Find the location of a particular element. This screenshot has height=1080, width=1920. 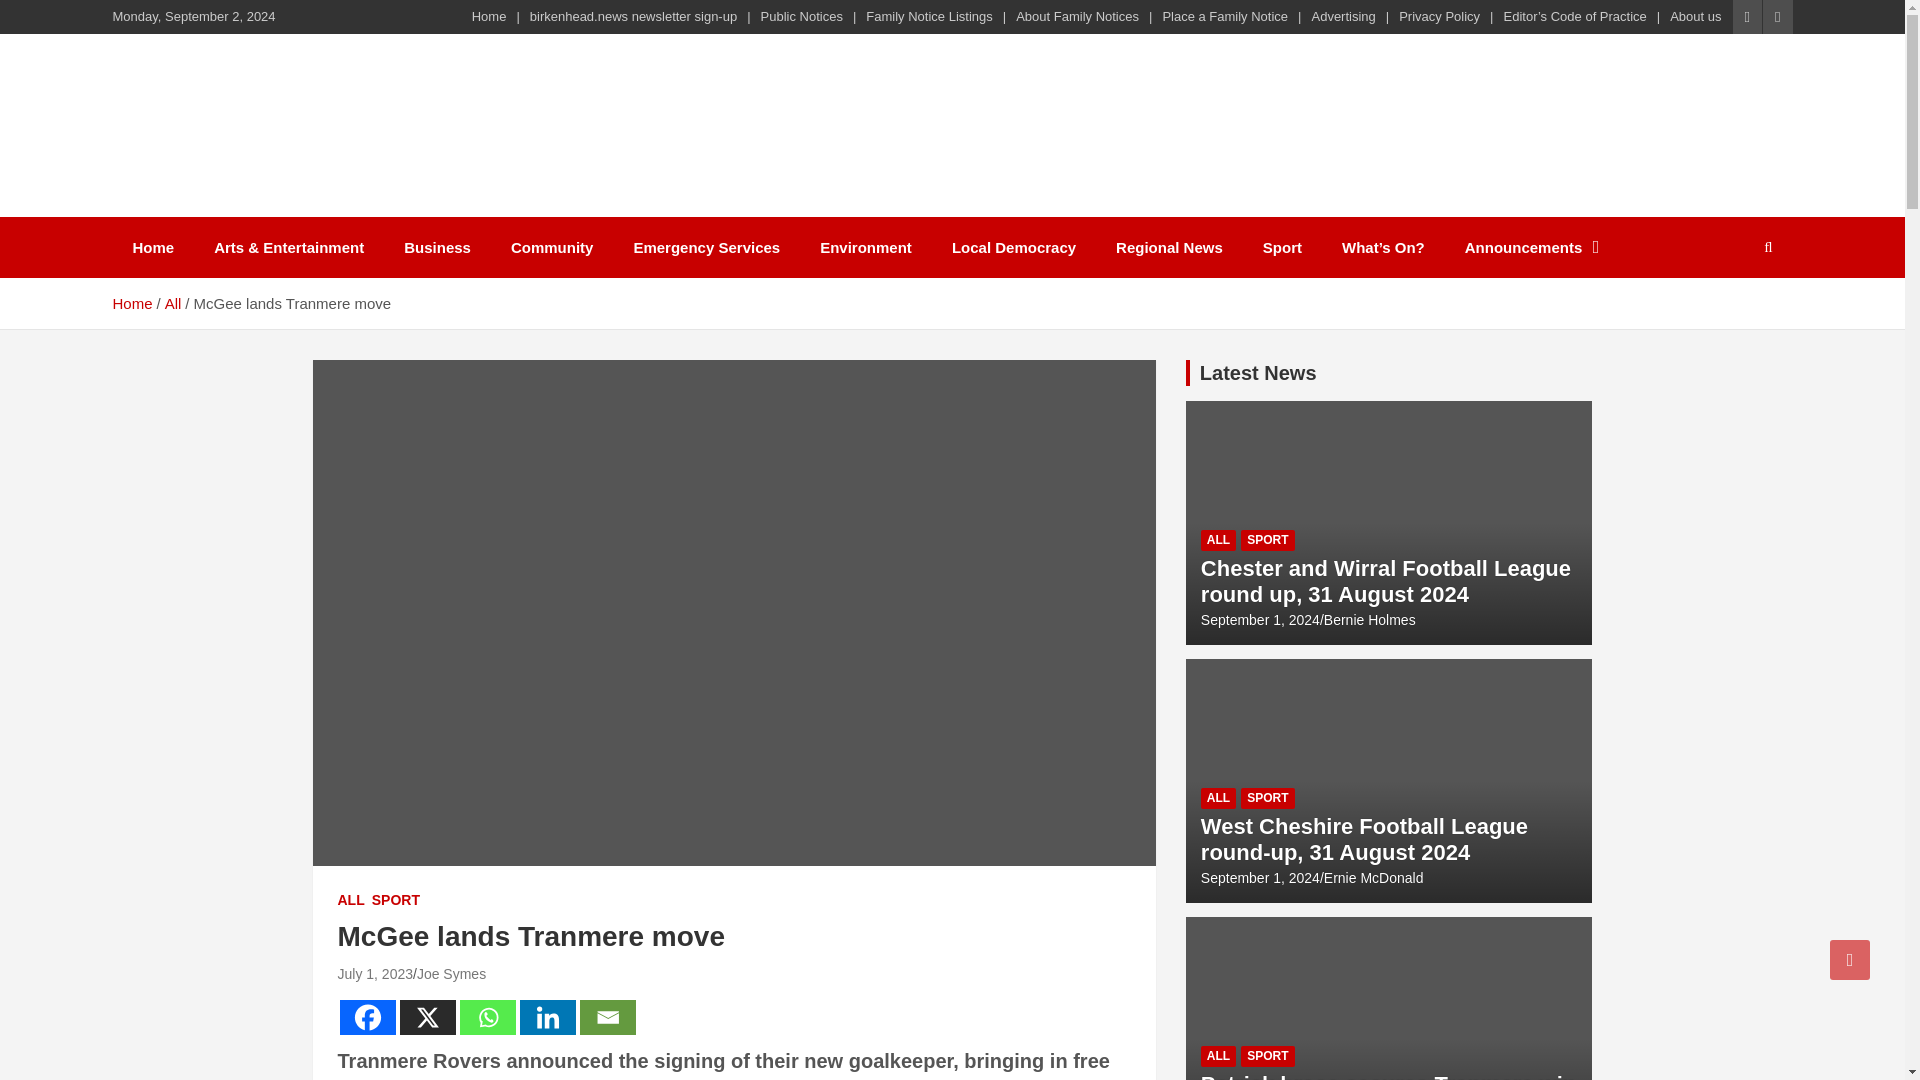

Privacy Policy is located at coordinates (1440, 16).